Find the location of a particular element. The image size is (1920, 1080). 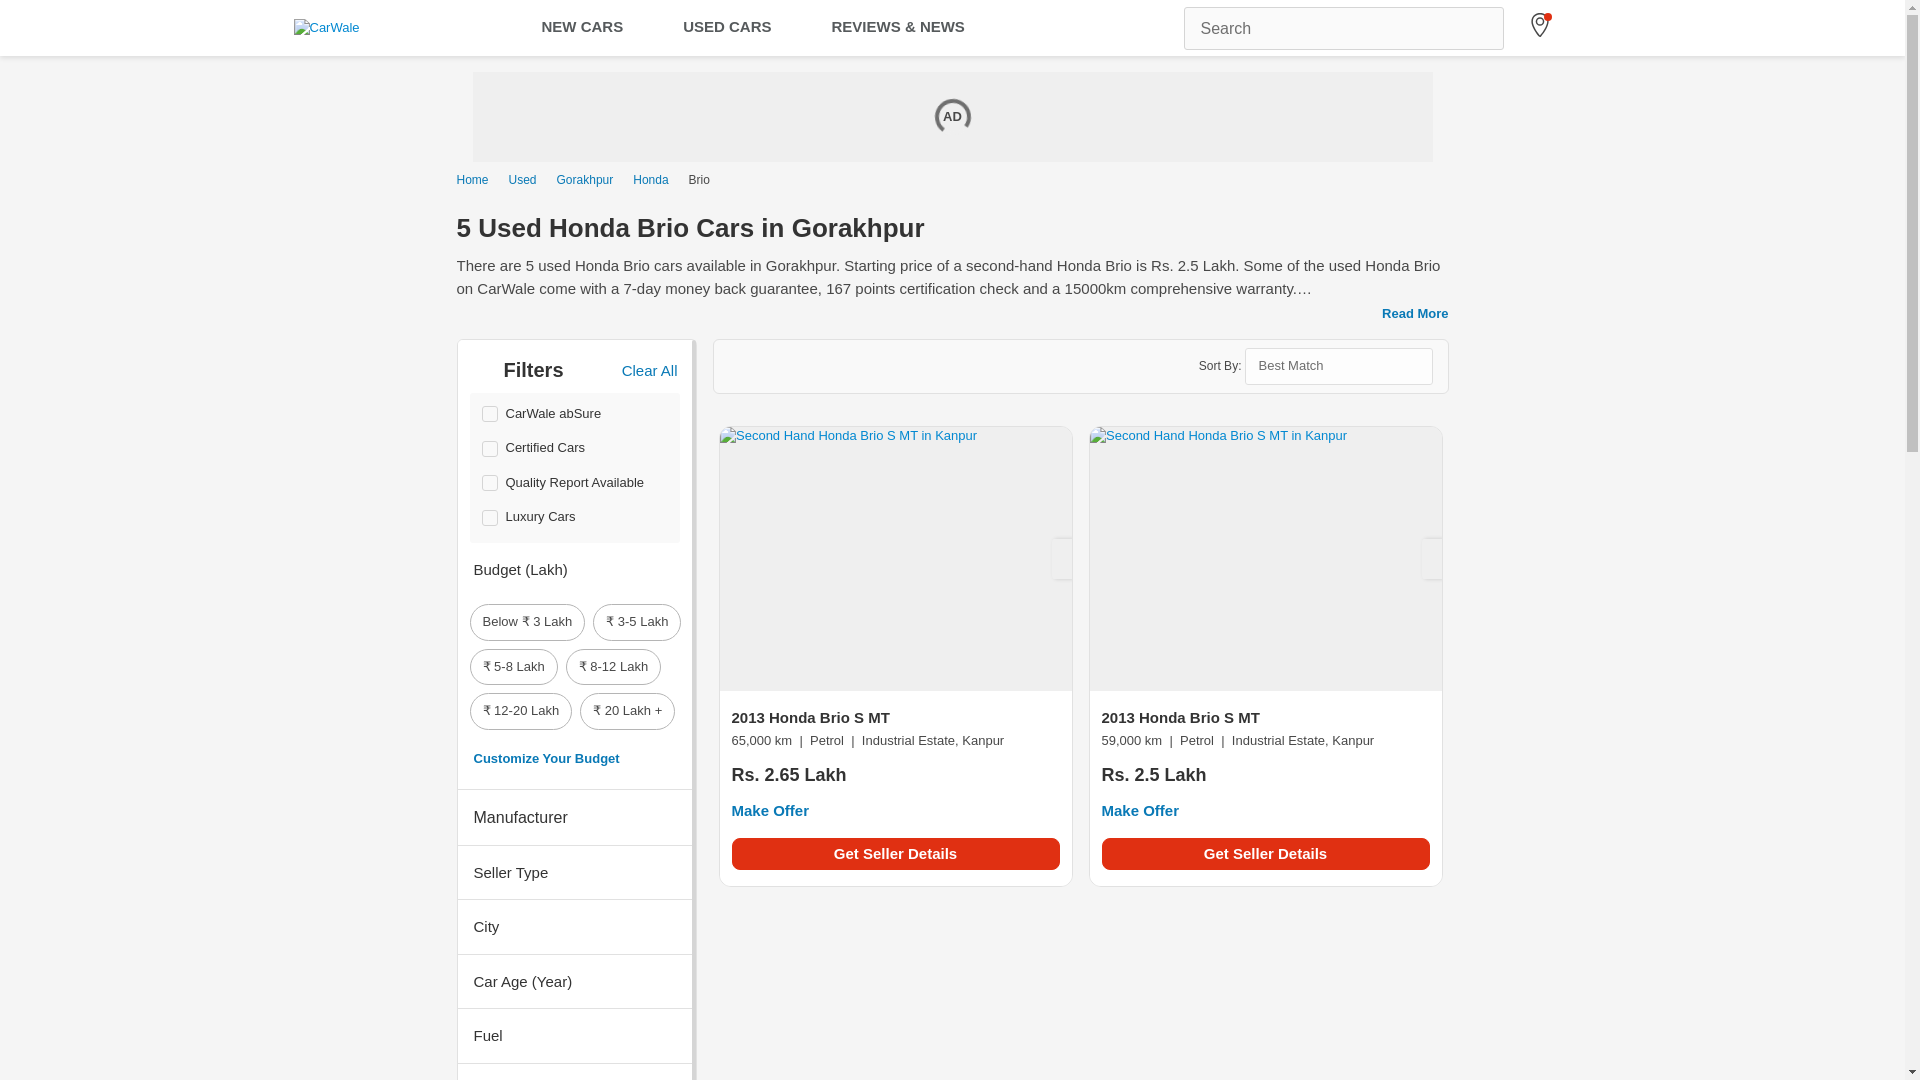

Honda Brio S MT is located at coordinates (896, 558).